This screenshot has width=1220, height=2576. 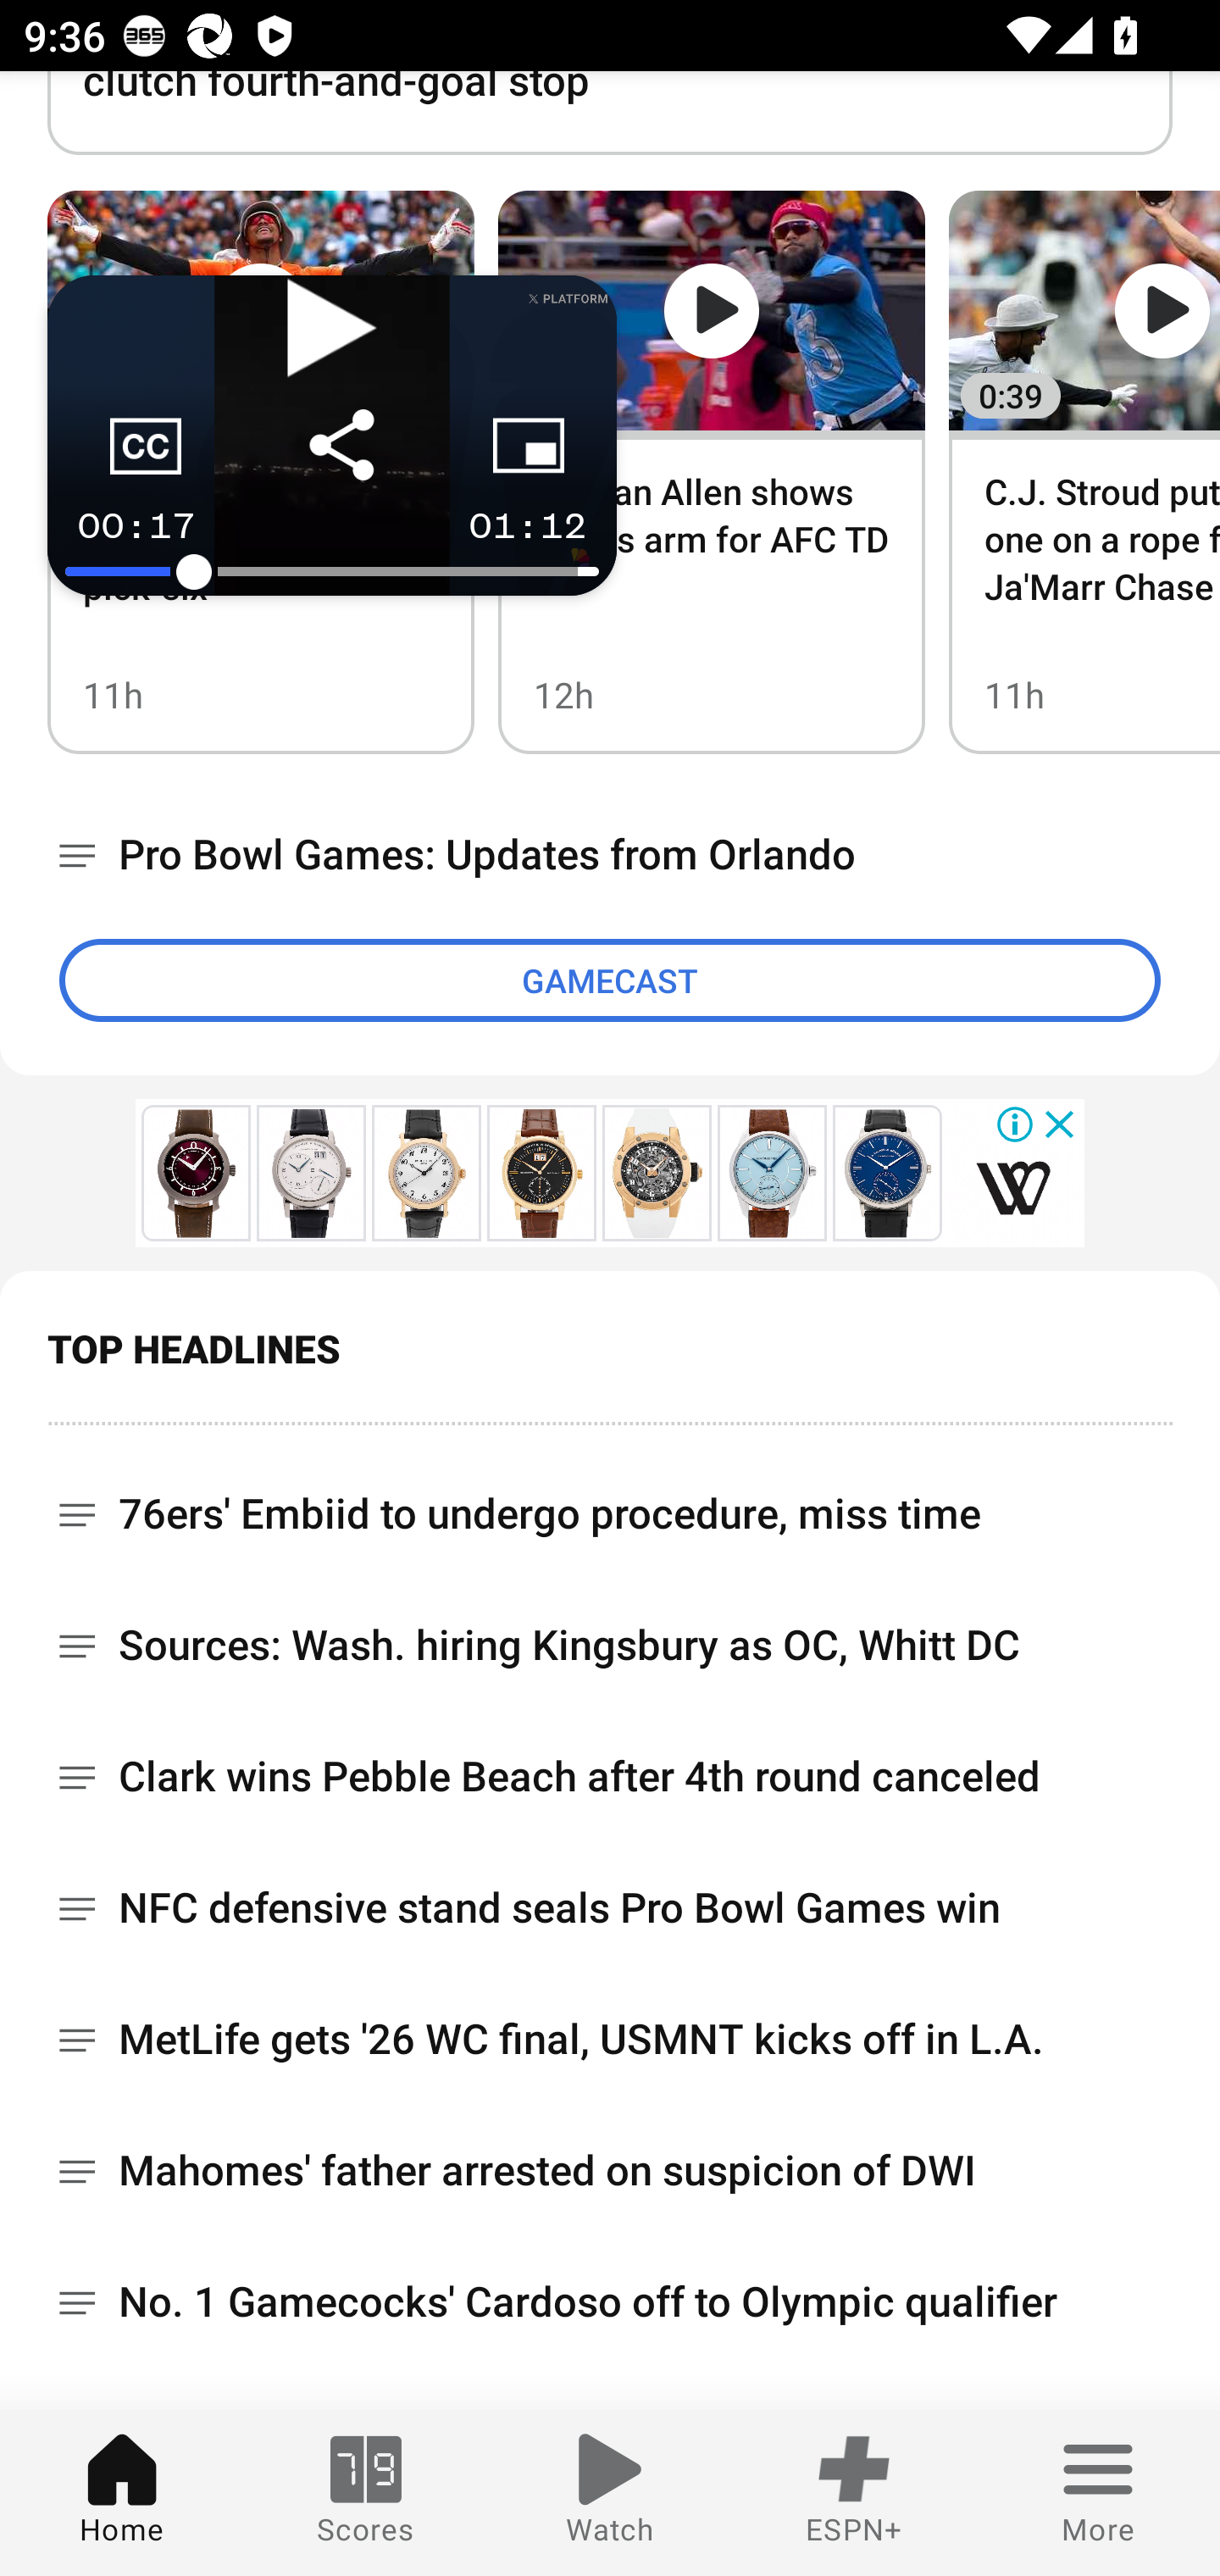 What do you see at coordinates (541, 1173) in the screenshot?
I see `4887386` at bounding box center [541, 1173].